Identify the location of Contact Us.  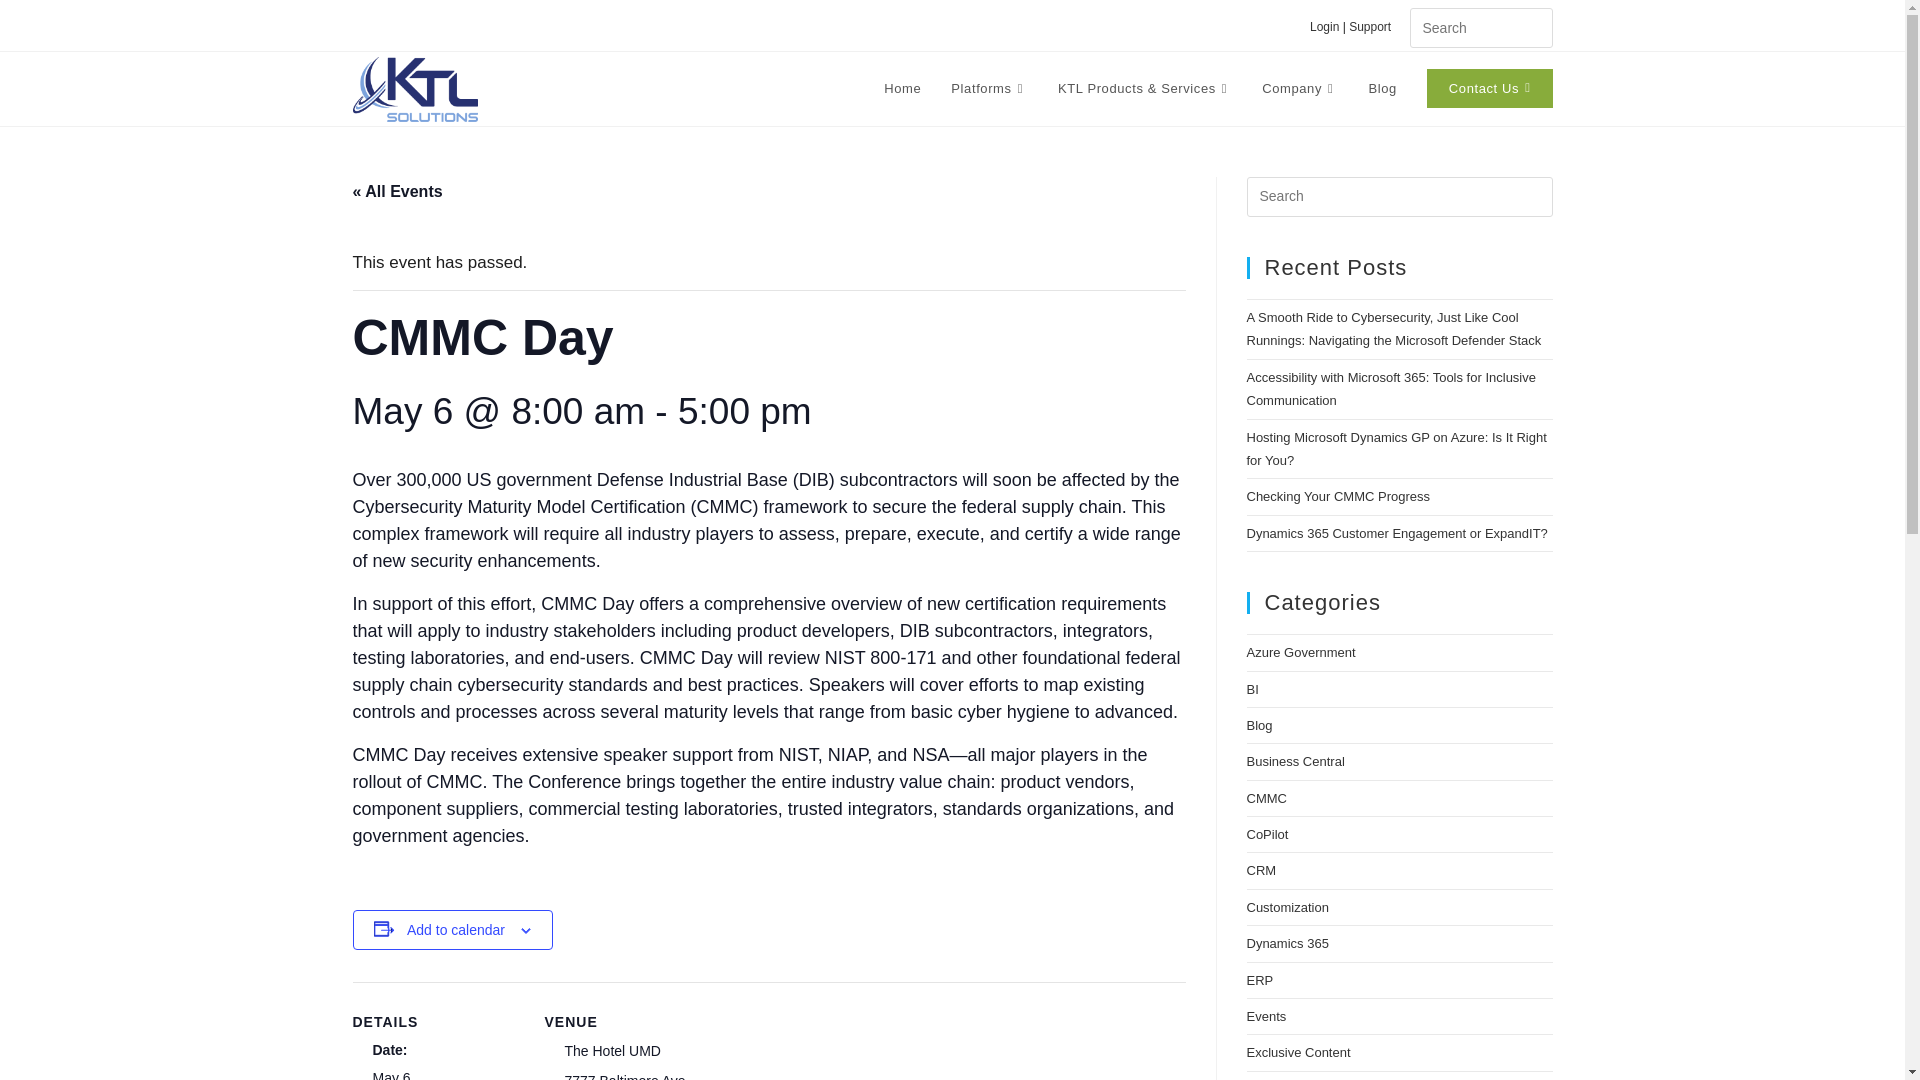
(1490, 88).